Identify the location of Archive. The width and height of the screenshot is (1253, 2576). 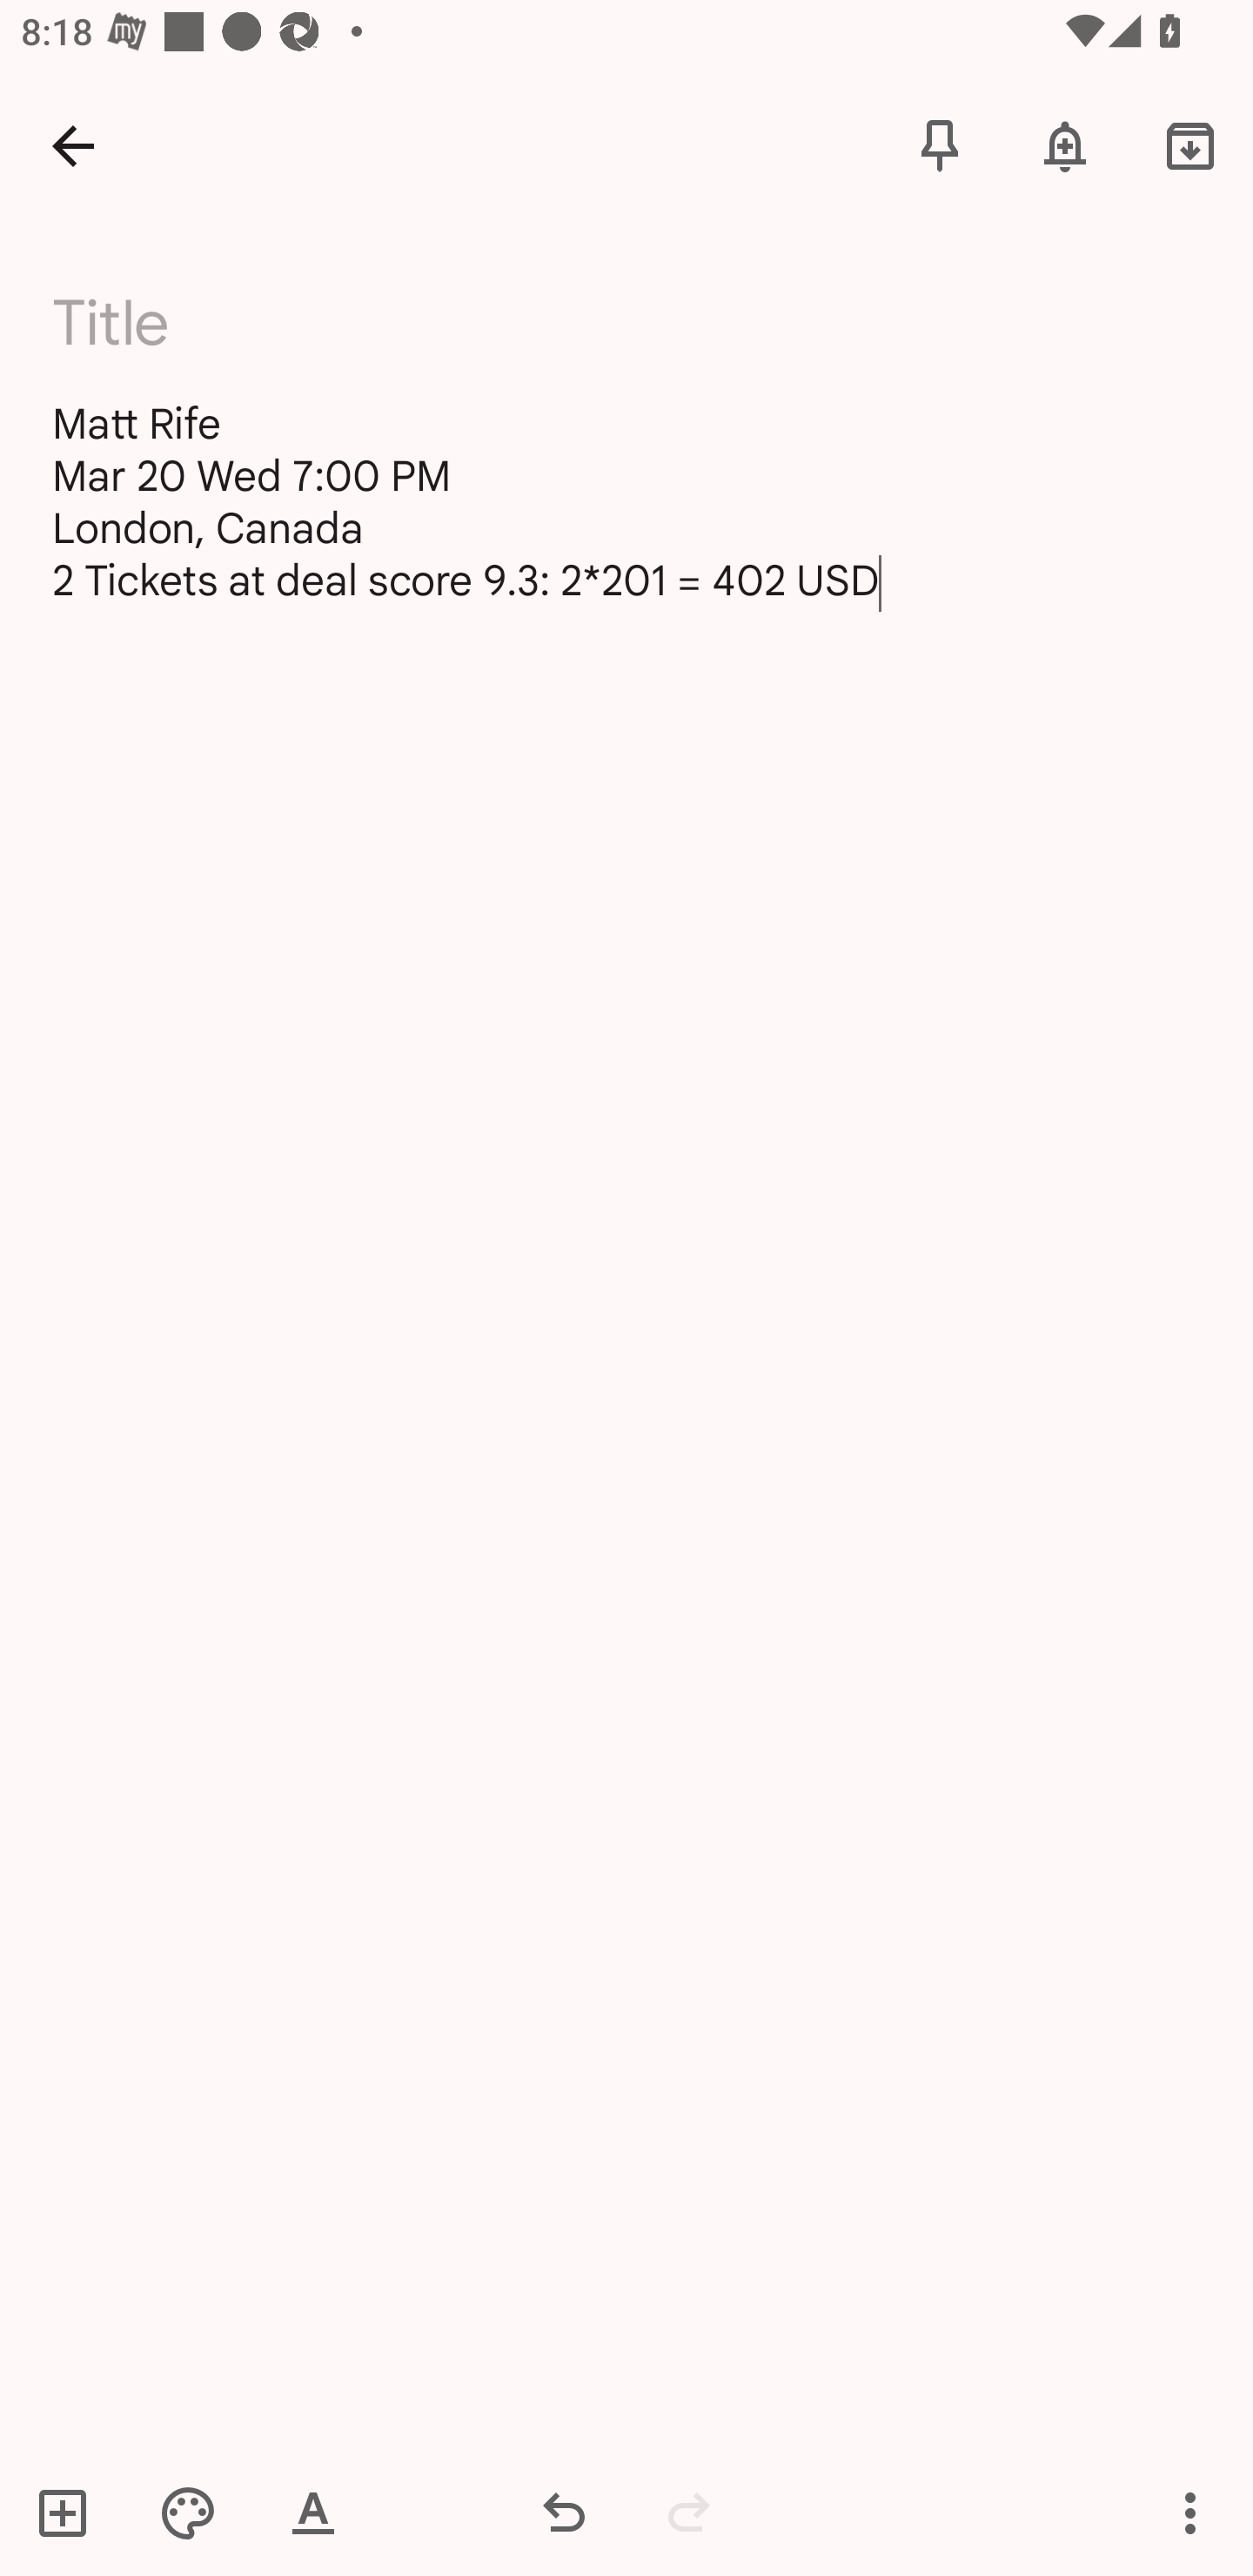
(1190, 144).